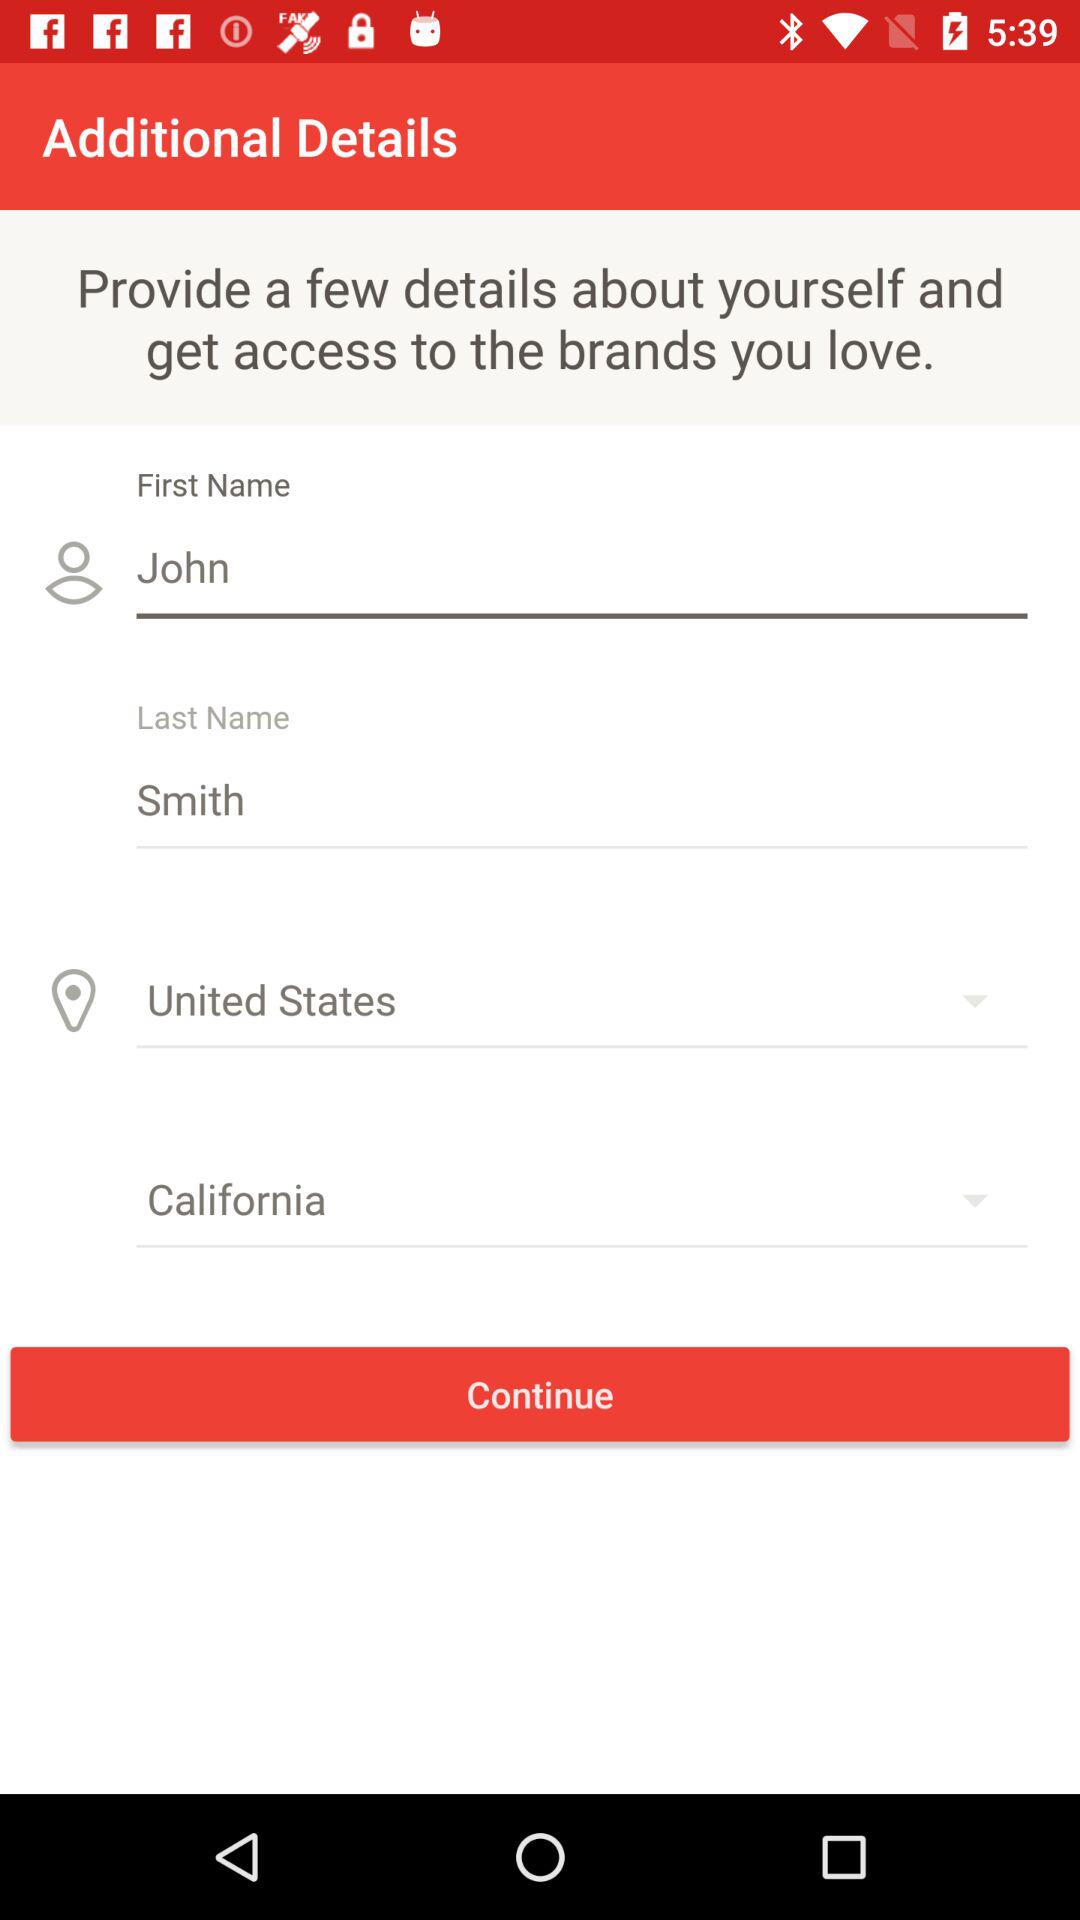 Image resolution: width=1080 pixels, height=1920 pixels. Describe the element at coordinates (582, 566) in the screenshot. I see `click john` at that location.